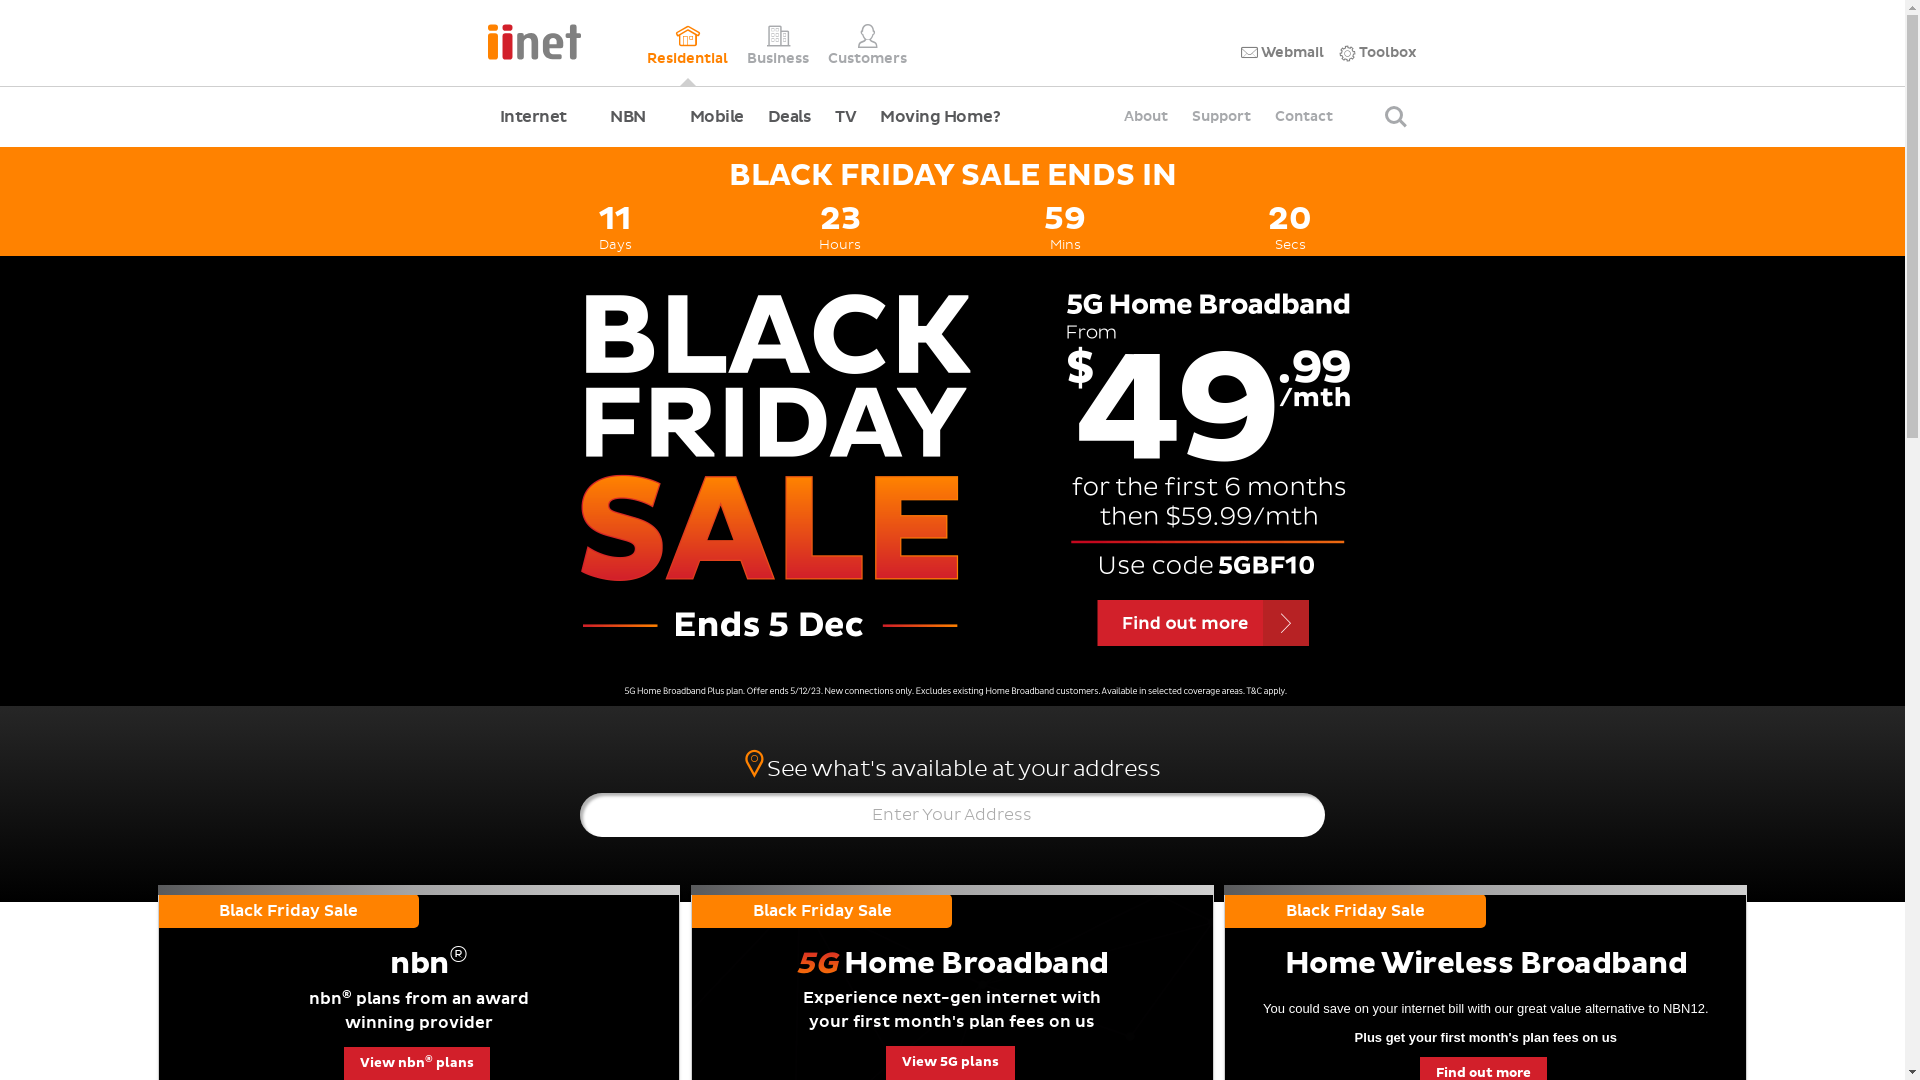 This screenshot has height=1080, width=1920. I want to click on iiNet logo, so click(534, 40).